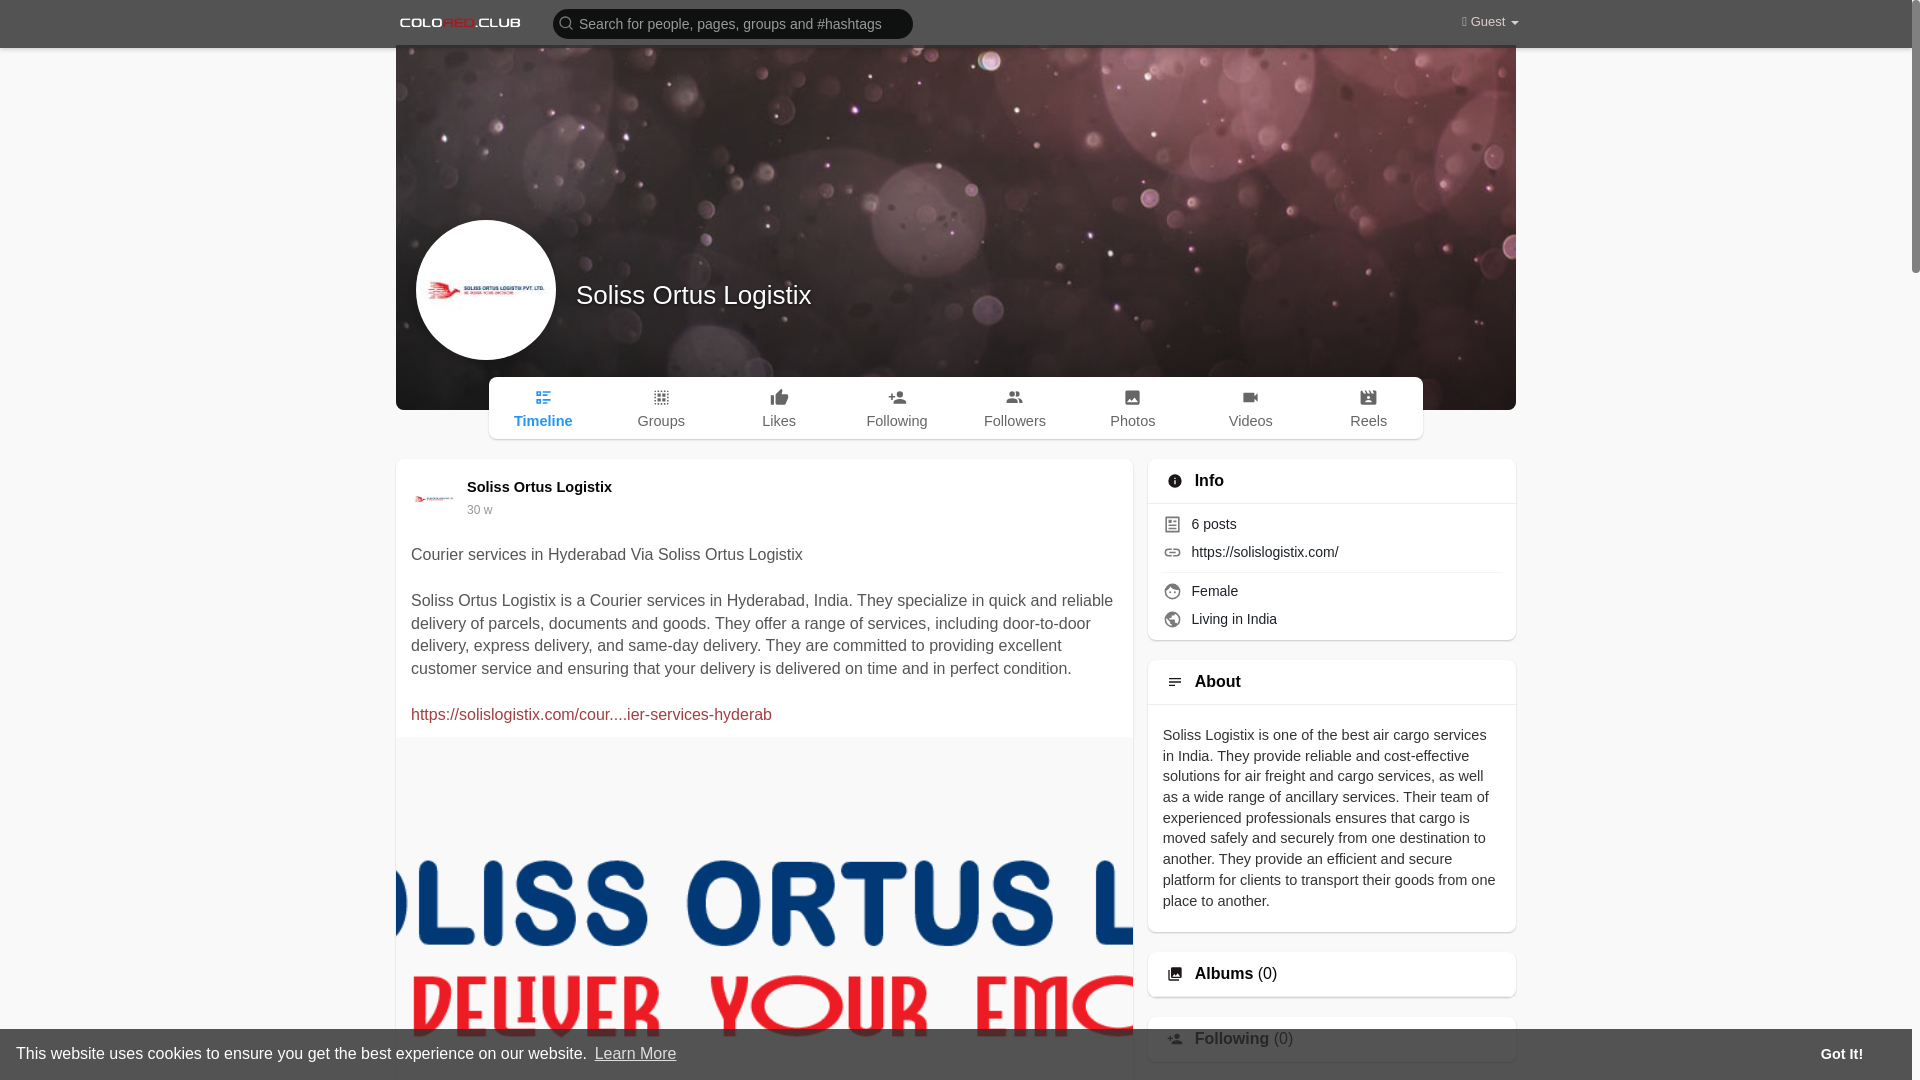  I want to click on Guest, so click(1490, 22).